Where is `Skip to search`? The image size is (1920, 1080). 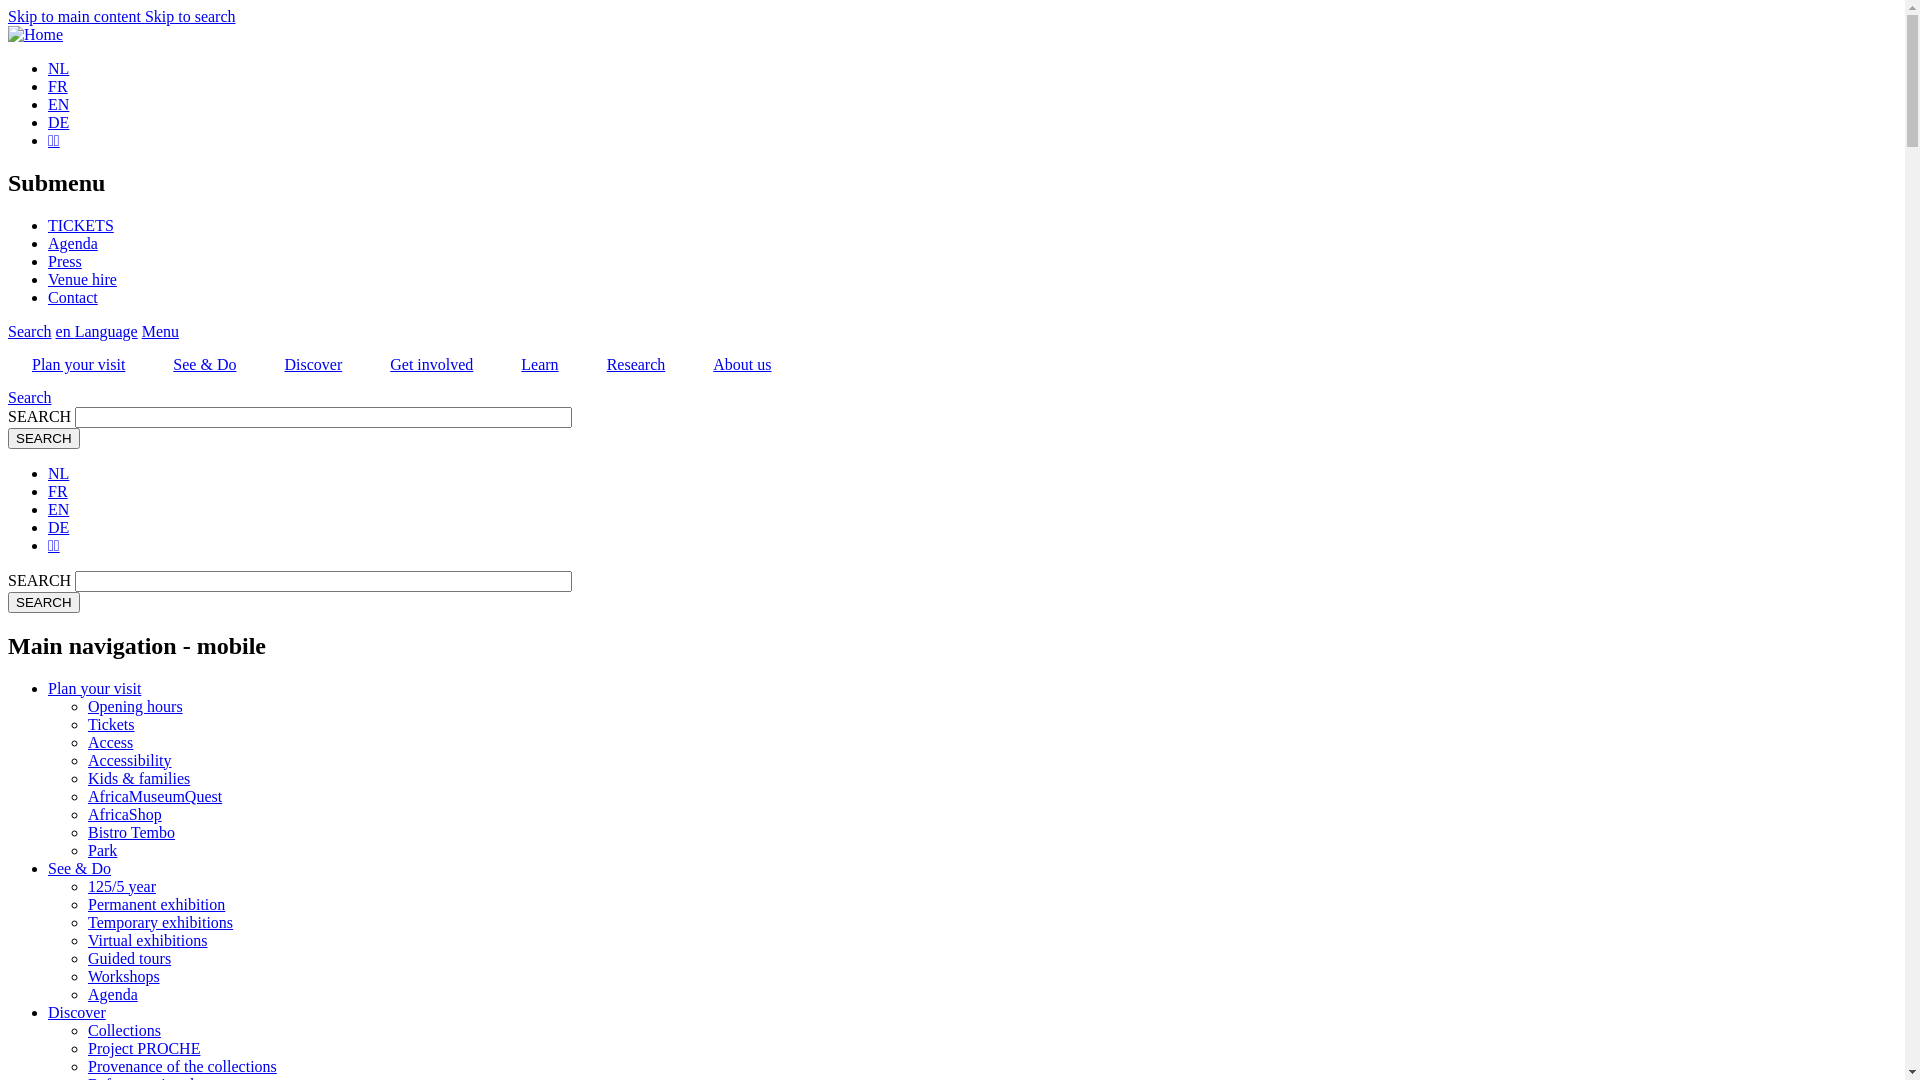 Skip to search is located at coordinates (190, 16).